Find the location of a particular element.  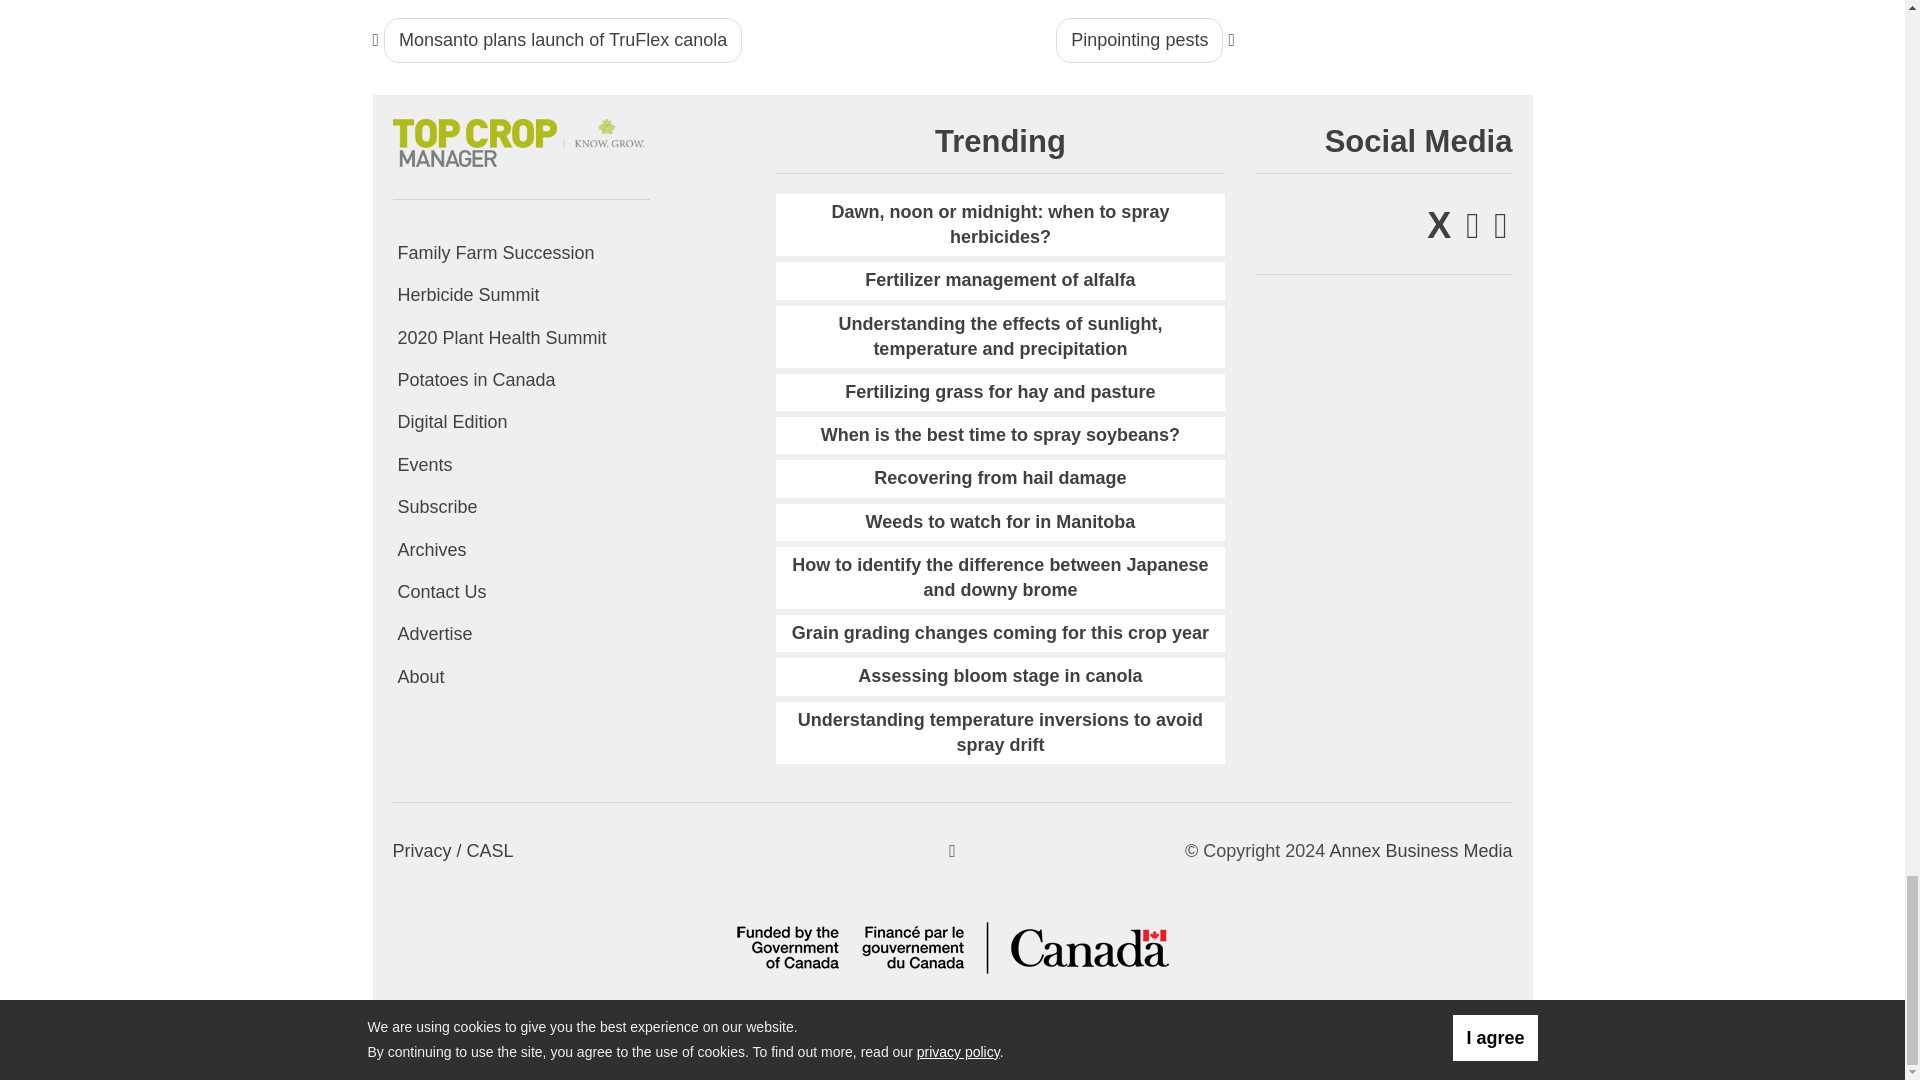

Annex Business Media is located at coordinates (1420, 850).